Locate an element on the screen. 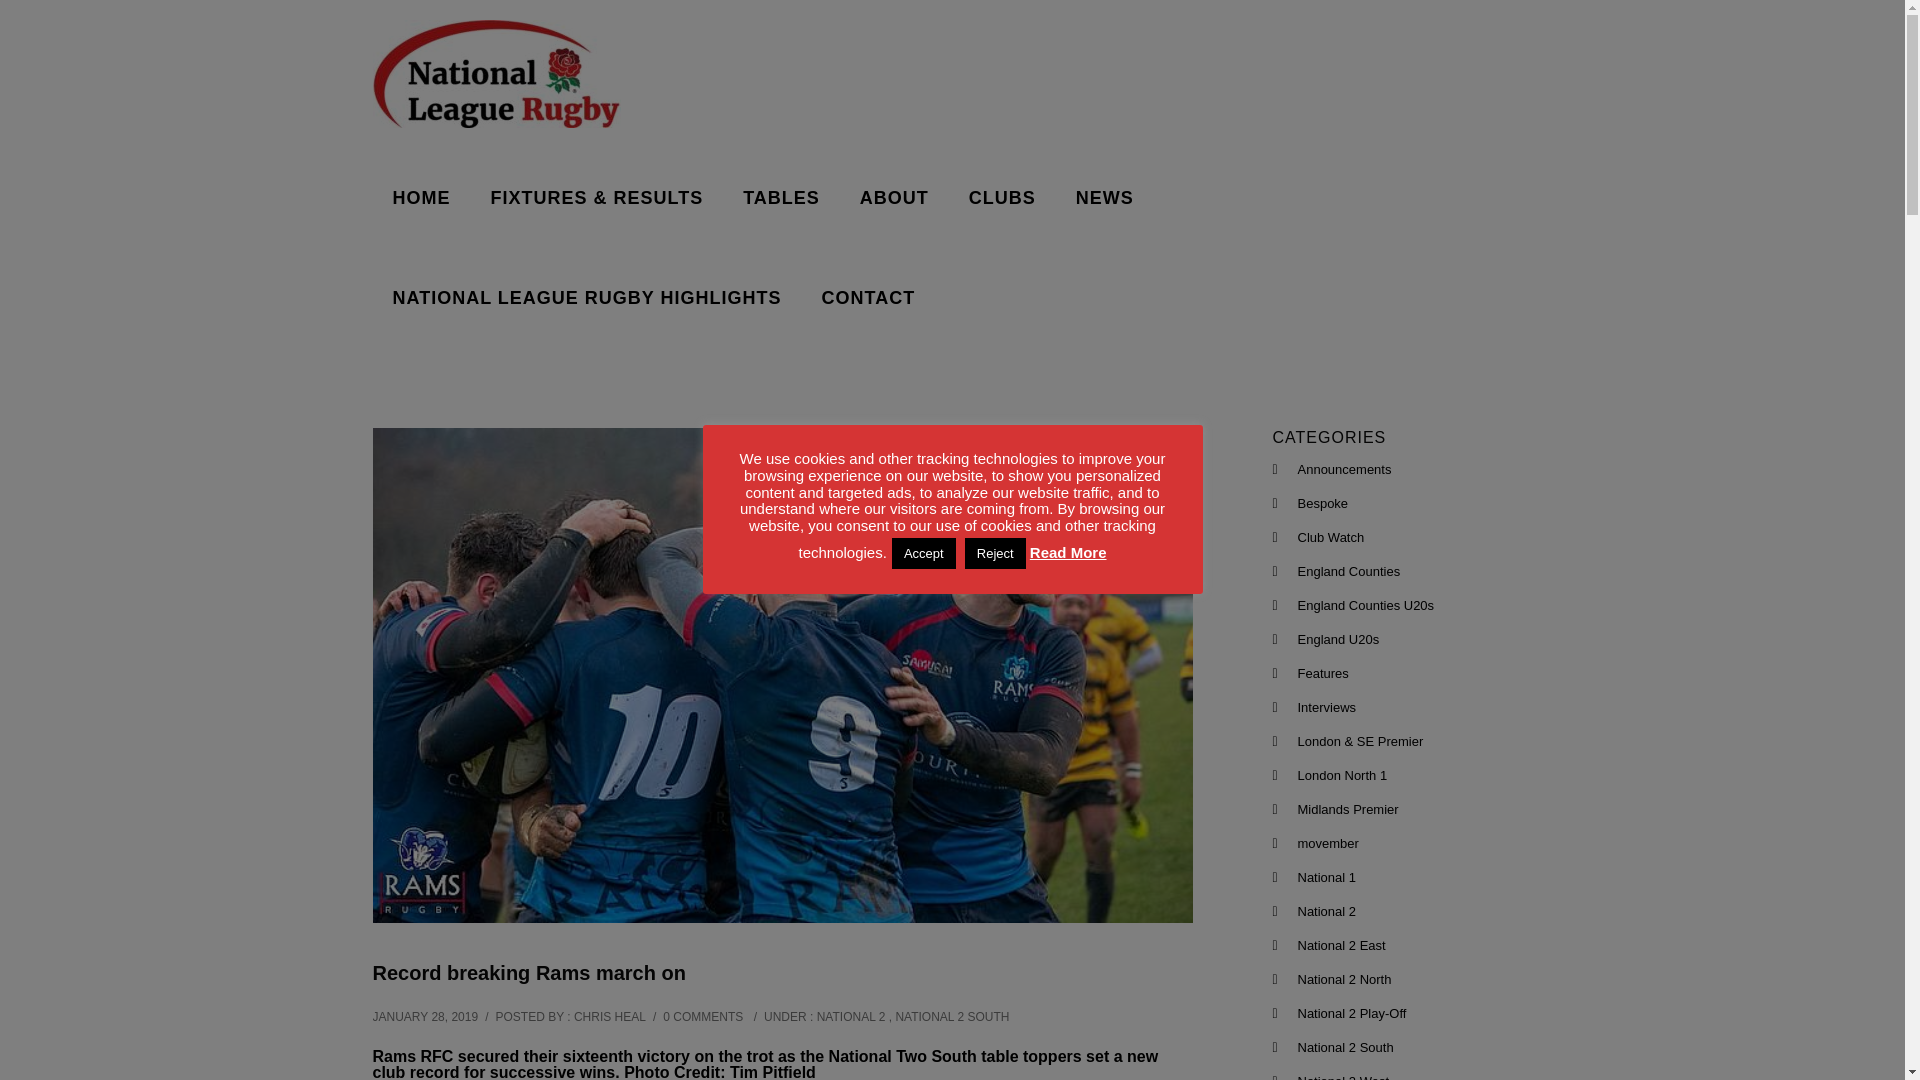 This screenshot has width=1920, height=1080. HOME is located at coordinates (421, 198).